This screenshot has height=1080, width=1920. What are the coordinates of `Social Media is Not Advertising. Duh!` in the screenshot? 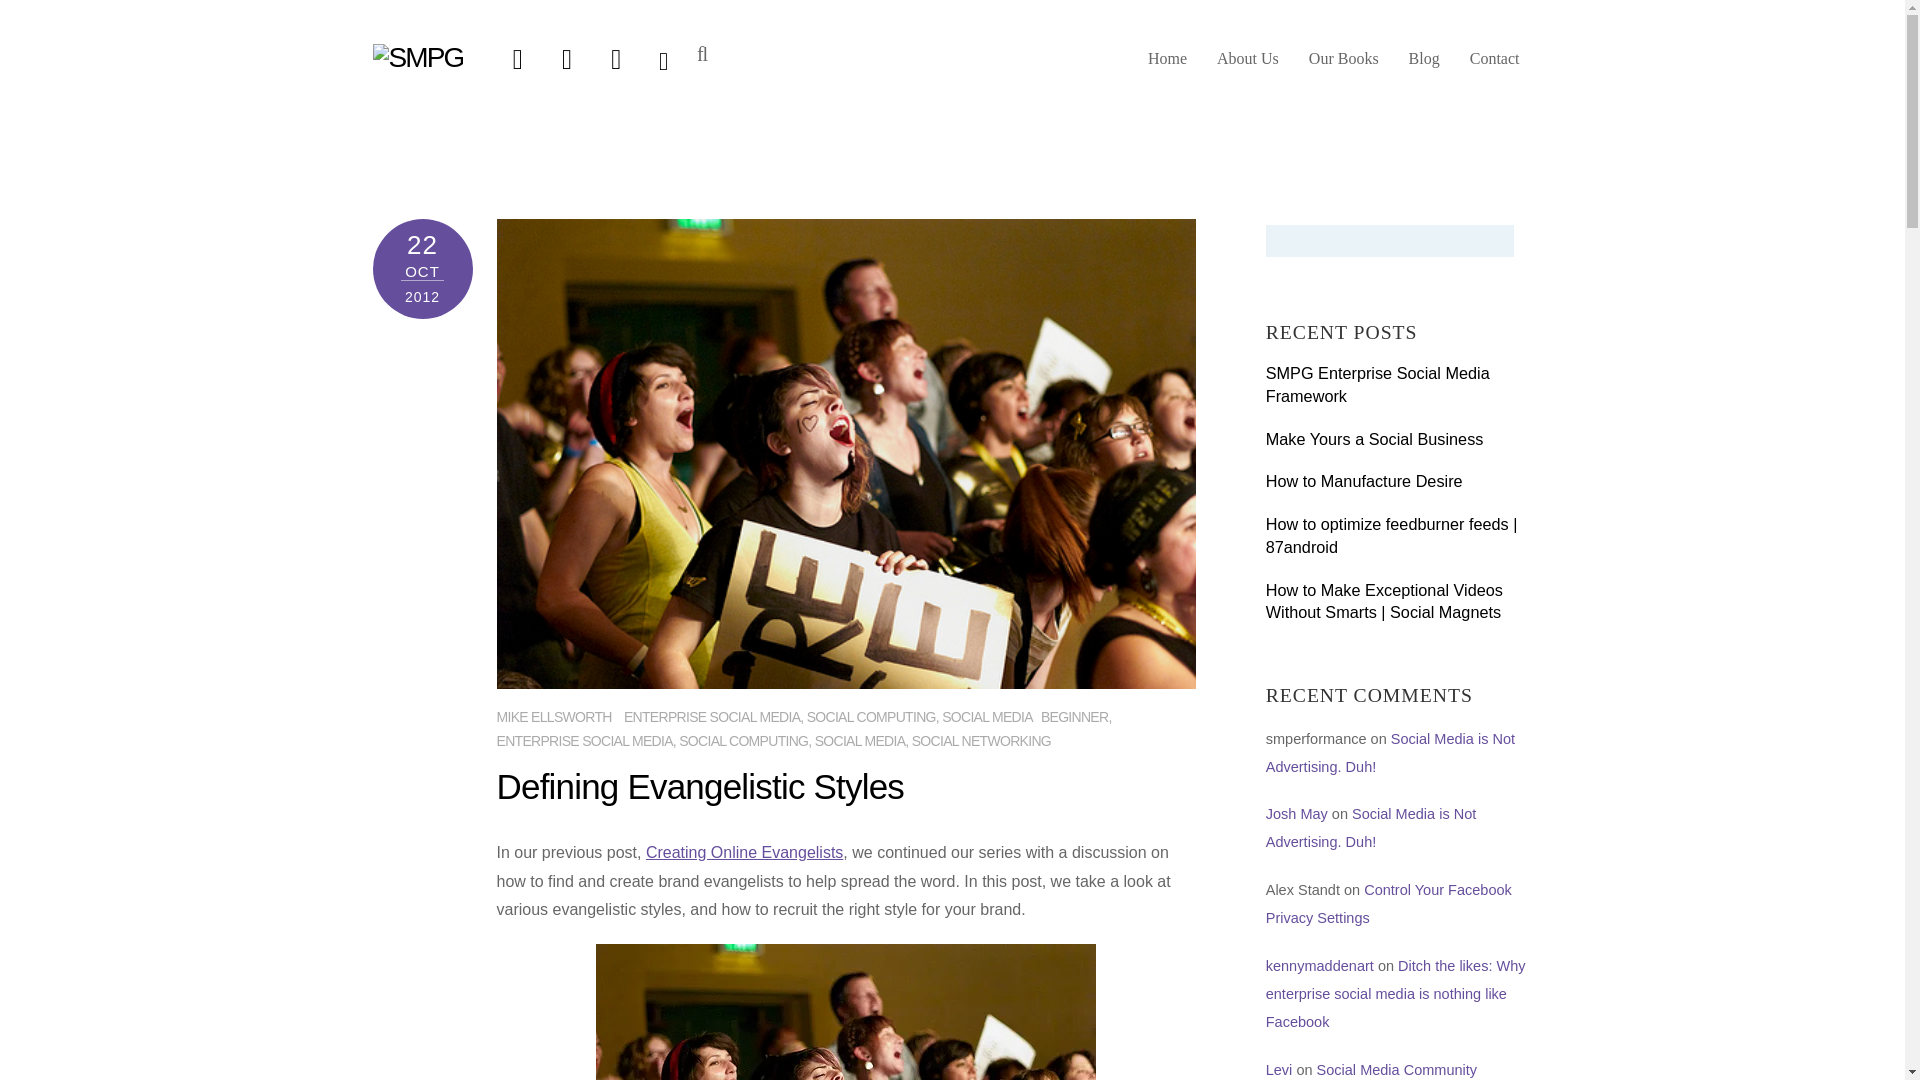 It's located at (1390, 753).